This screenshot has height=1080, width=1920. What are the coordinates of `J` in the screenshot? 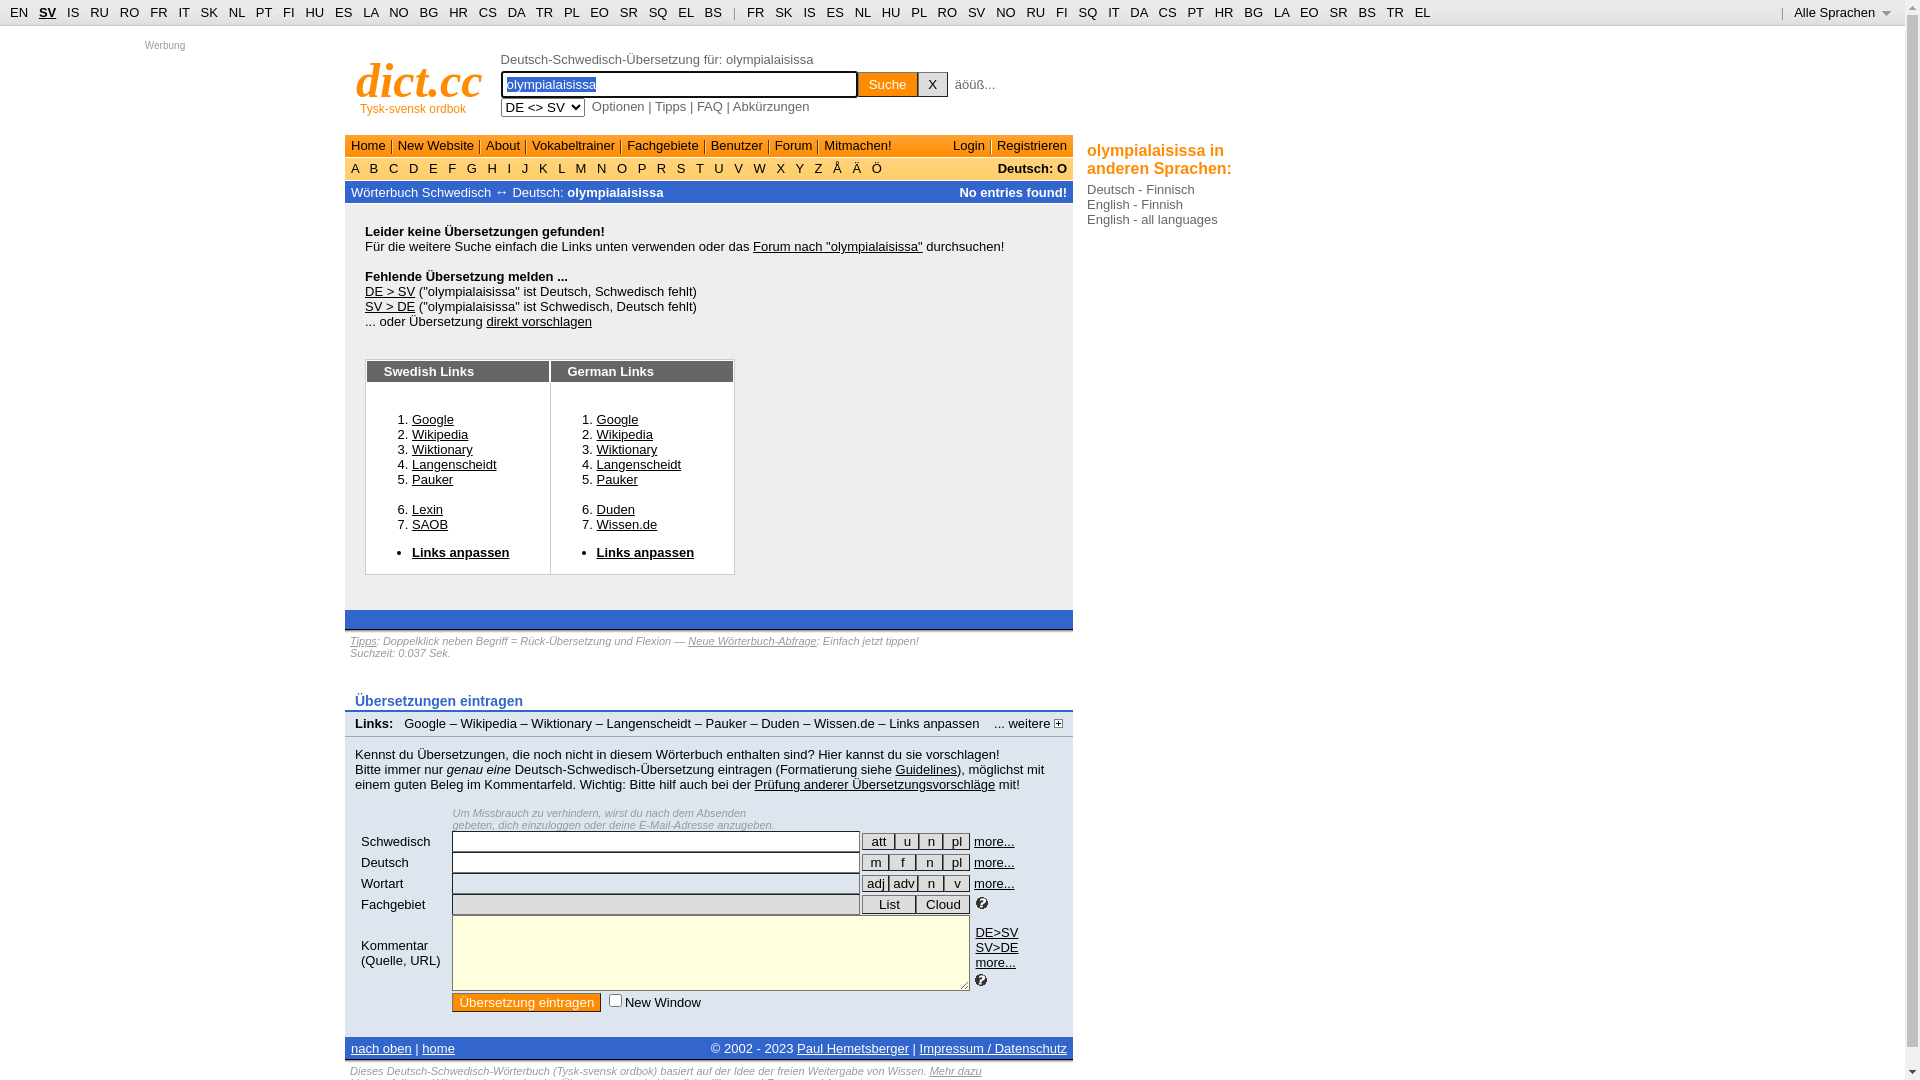 It's located at (525, 168).